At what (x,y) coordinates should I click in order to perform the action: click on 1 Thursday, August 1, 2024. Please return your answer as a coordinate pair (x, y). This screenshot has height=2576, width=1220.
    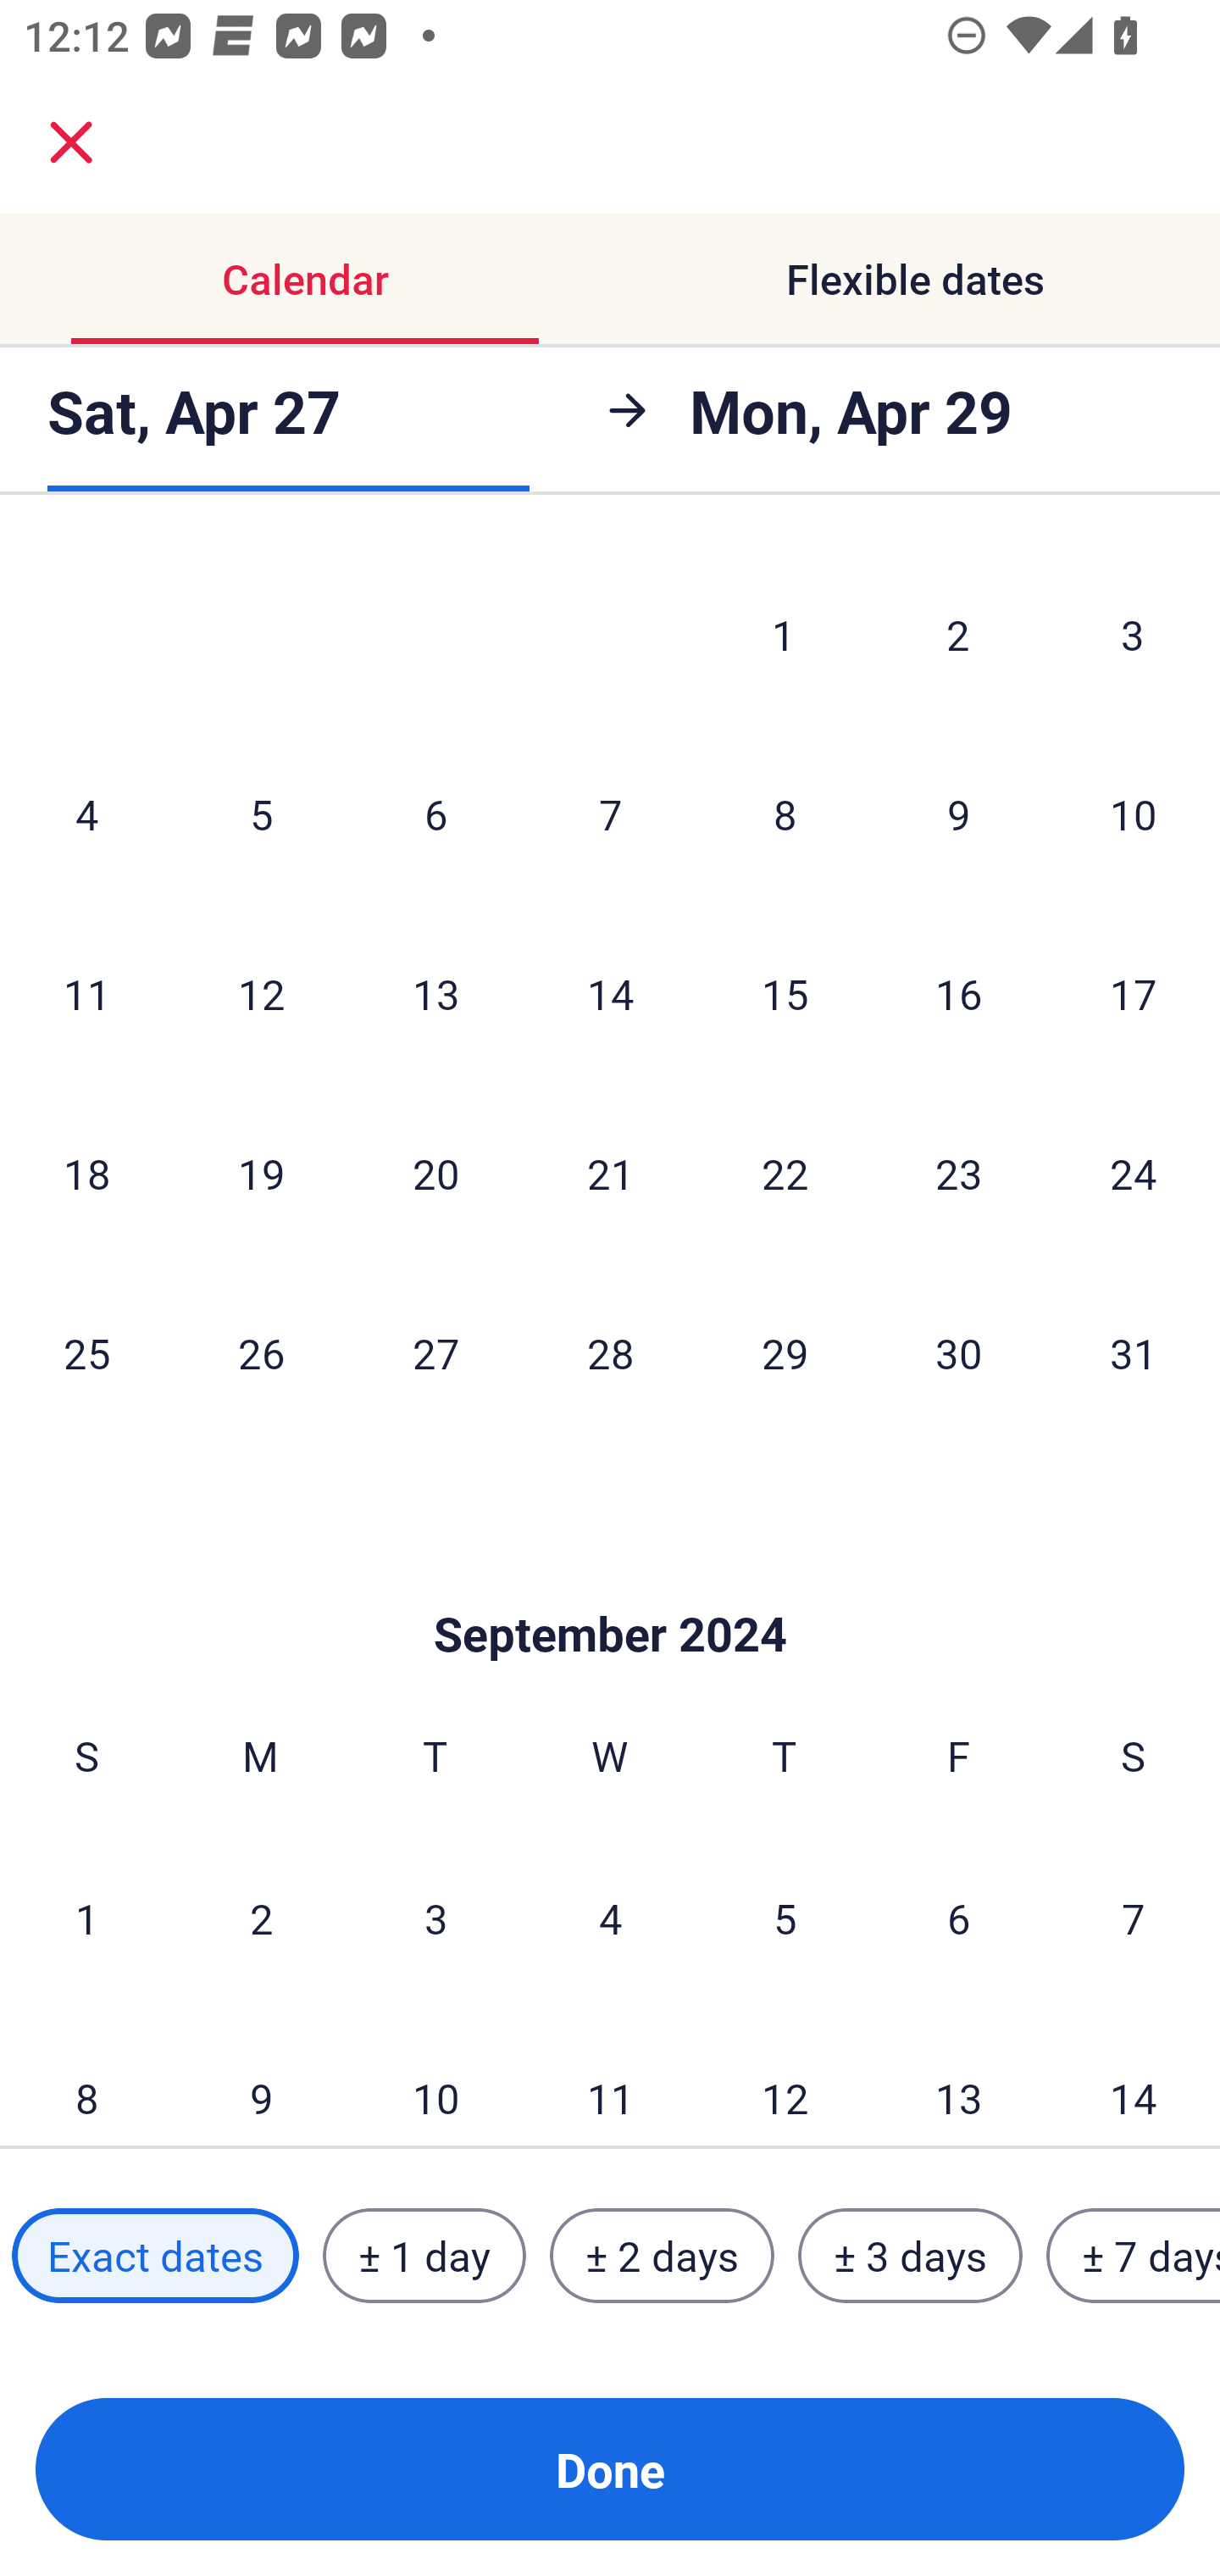
    Looking at the image, I should click on (784, 634).